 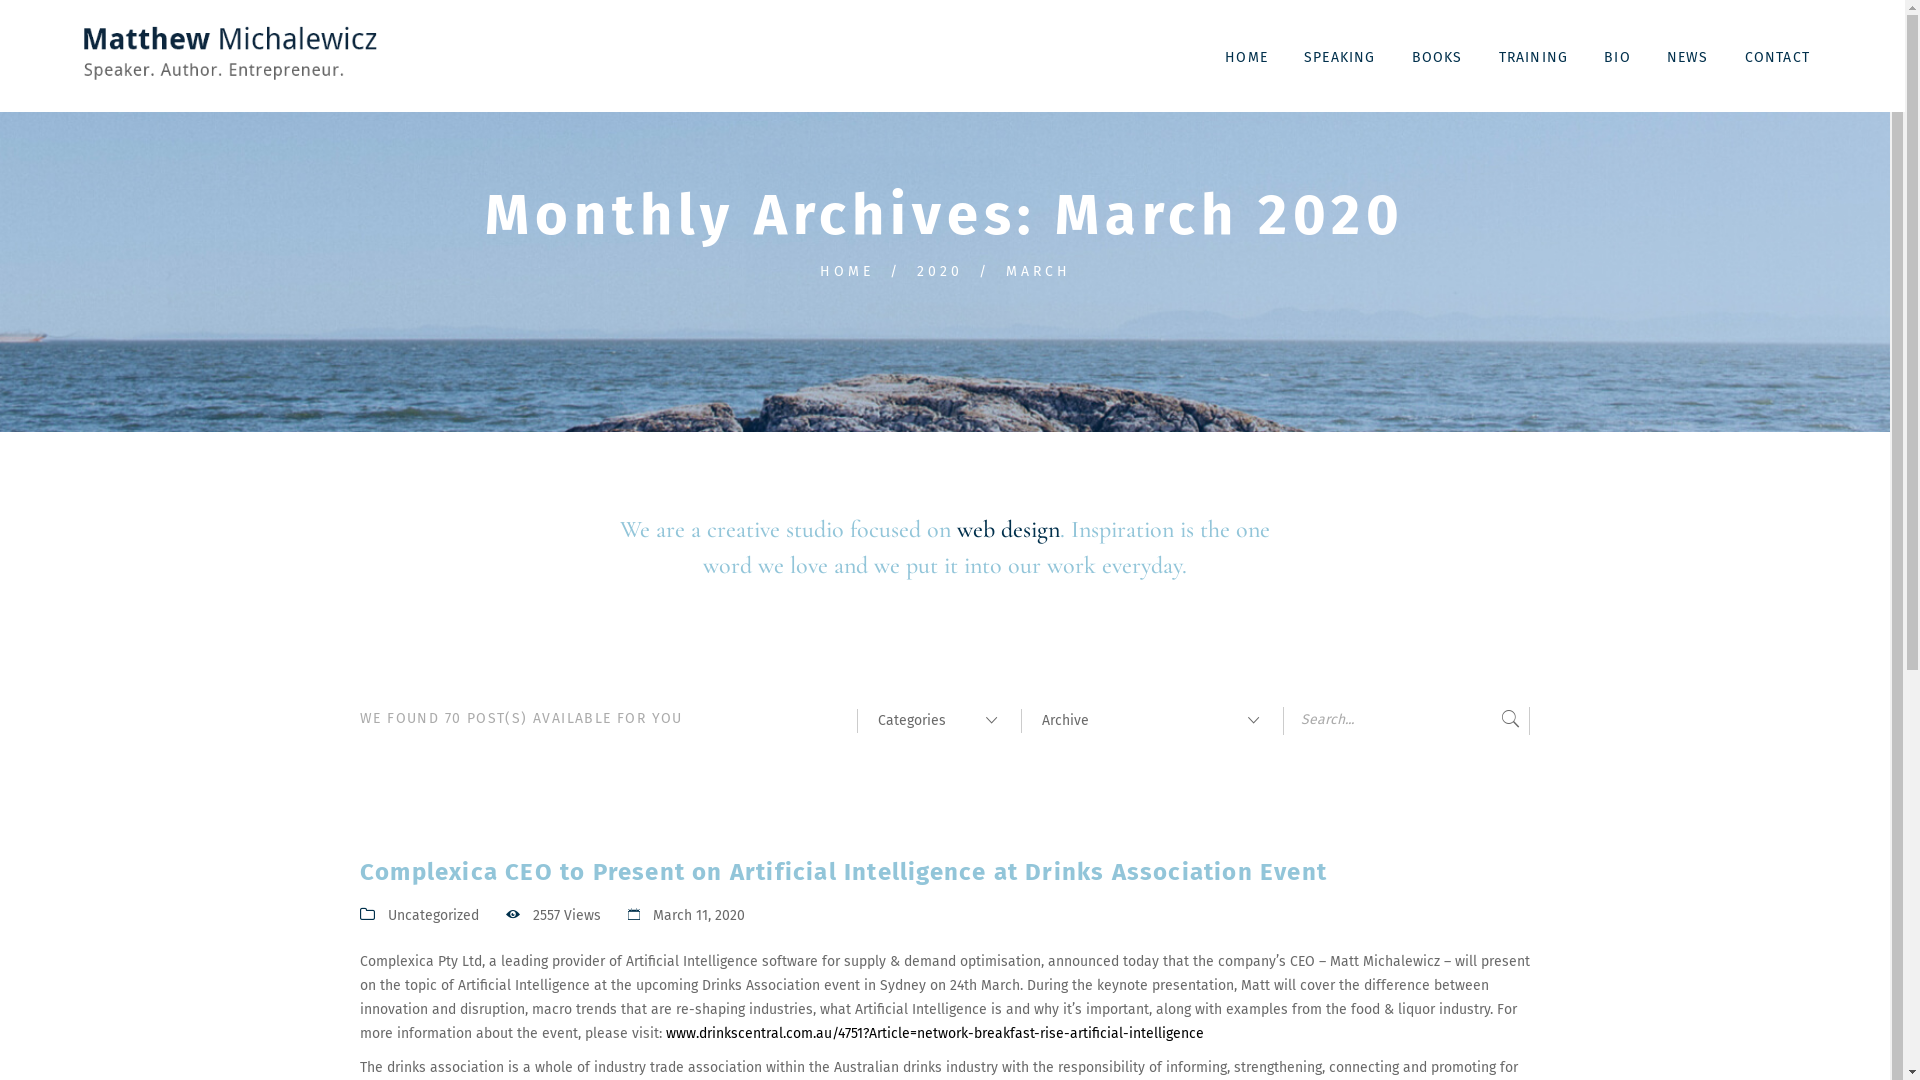 What do you see at coordinates (1688, 56) in the screenshot?
I see `NEWS` at bounding box center [1688, 56].